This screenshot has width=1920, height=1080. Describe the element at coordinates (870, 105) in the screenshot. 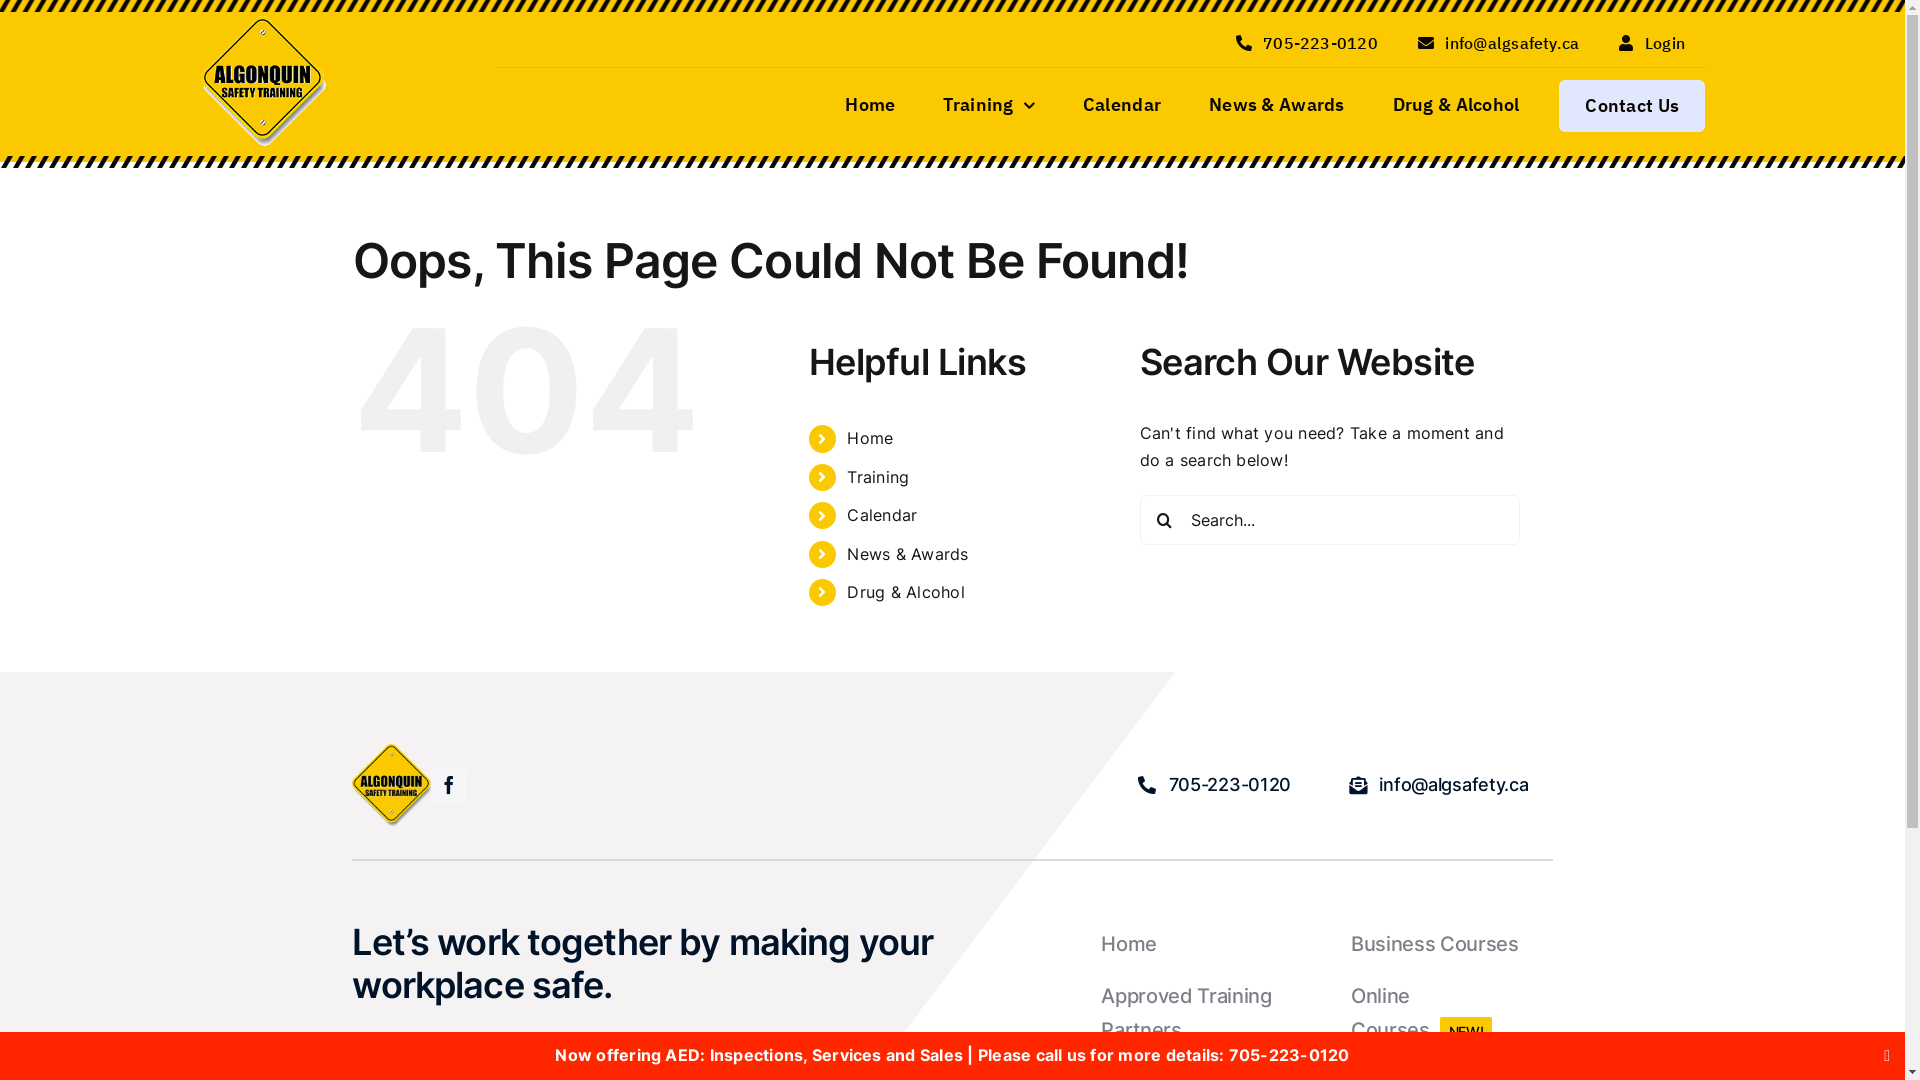

I see `Home` at that location.